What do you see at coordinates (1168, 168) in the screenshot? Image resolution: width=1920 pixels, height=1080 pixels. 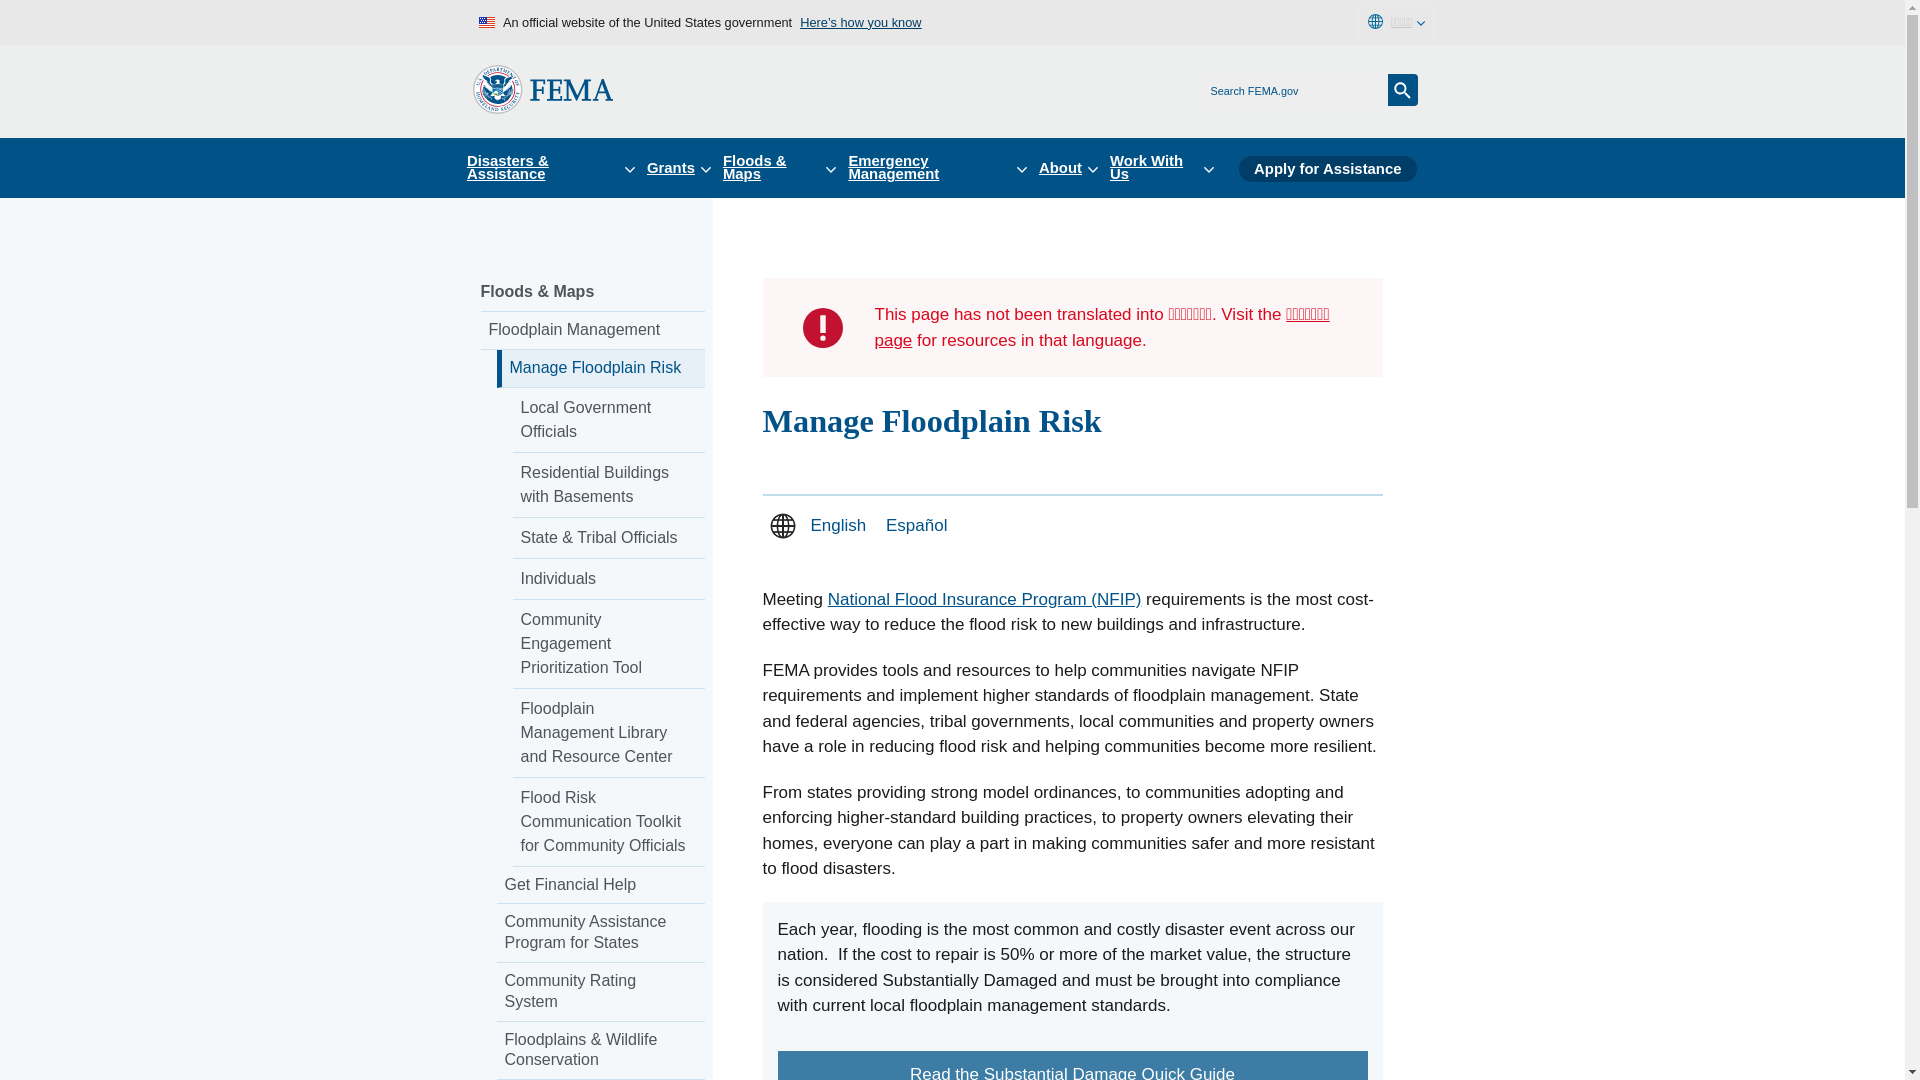 I see `Work With Us` at bounding box center [1168, 168].